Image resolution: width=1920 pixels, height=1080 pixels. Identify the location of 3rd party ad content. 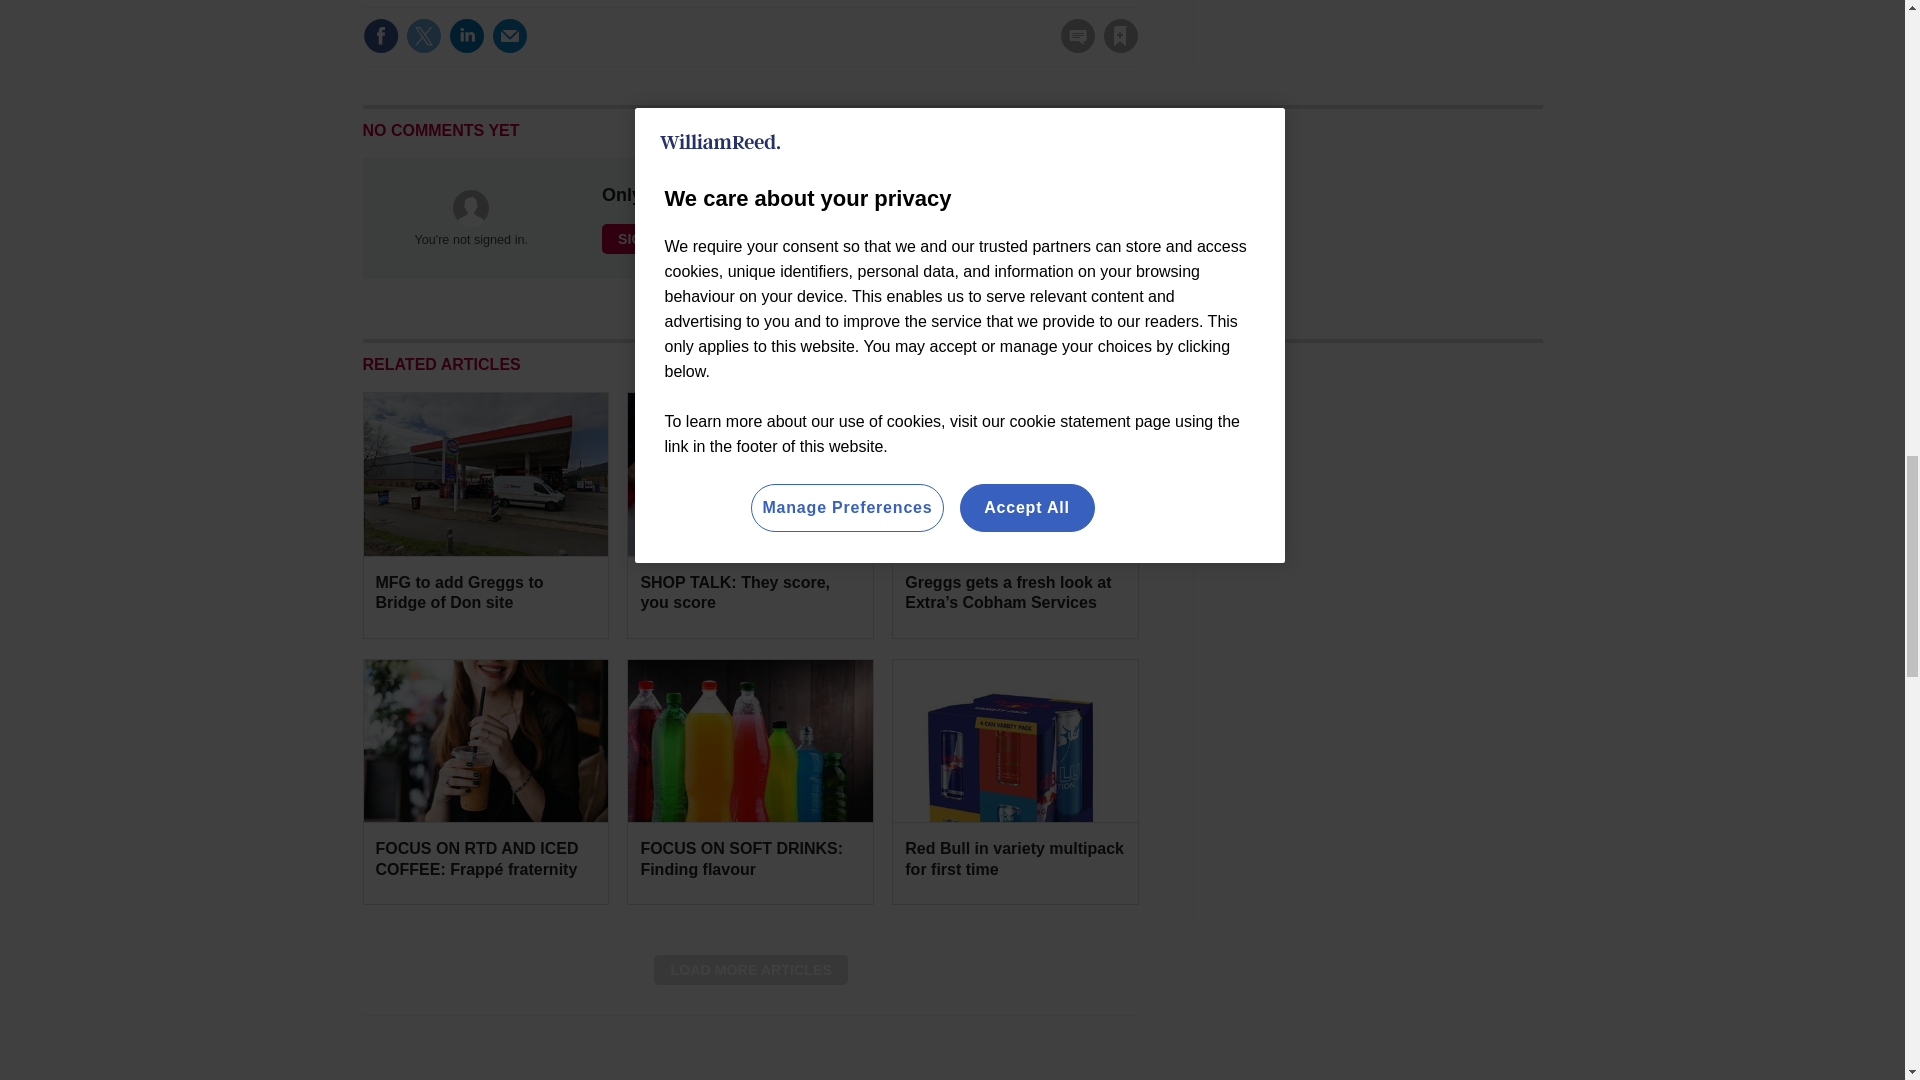
(1392, 516).